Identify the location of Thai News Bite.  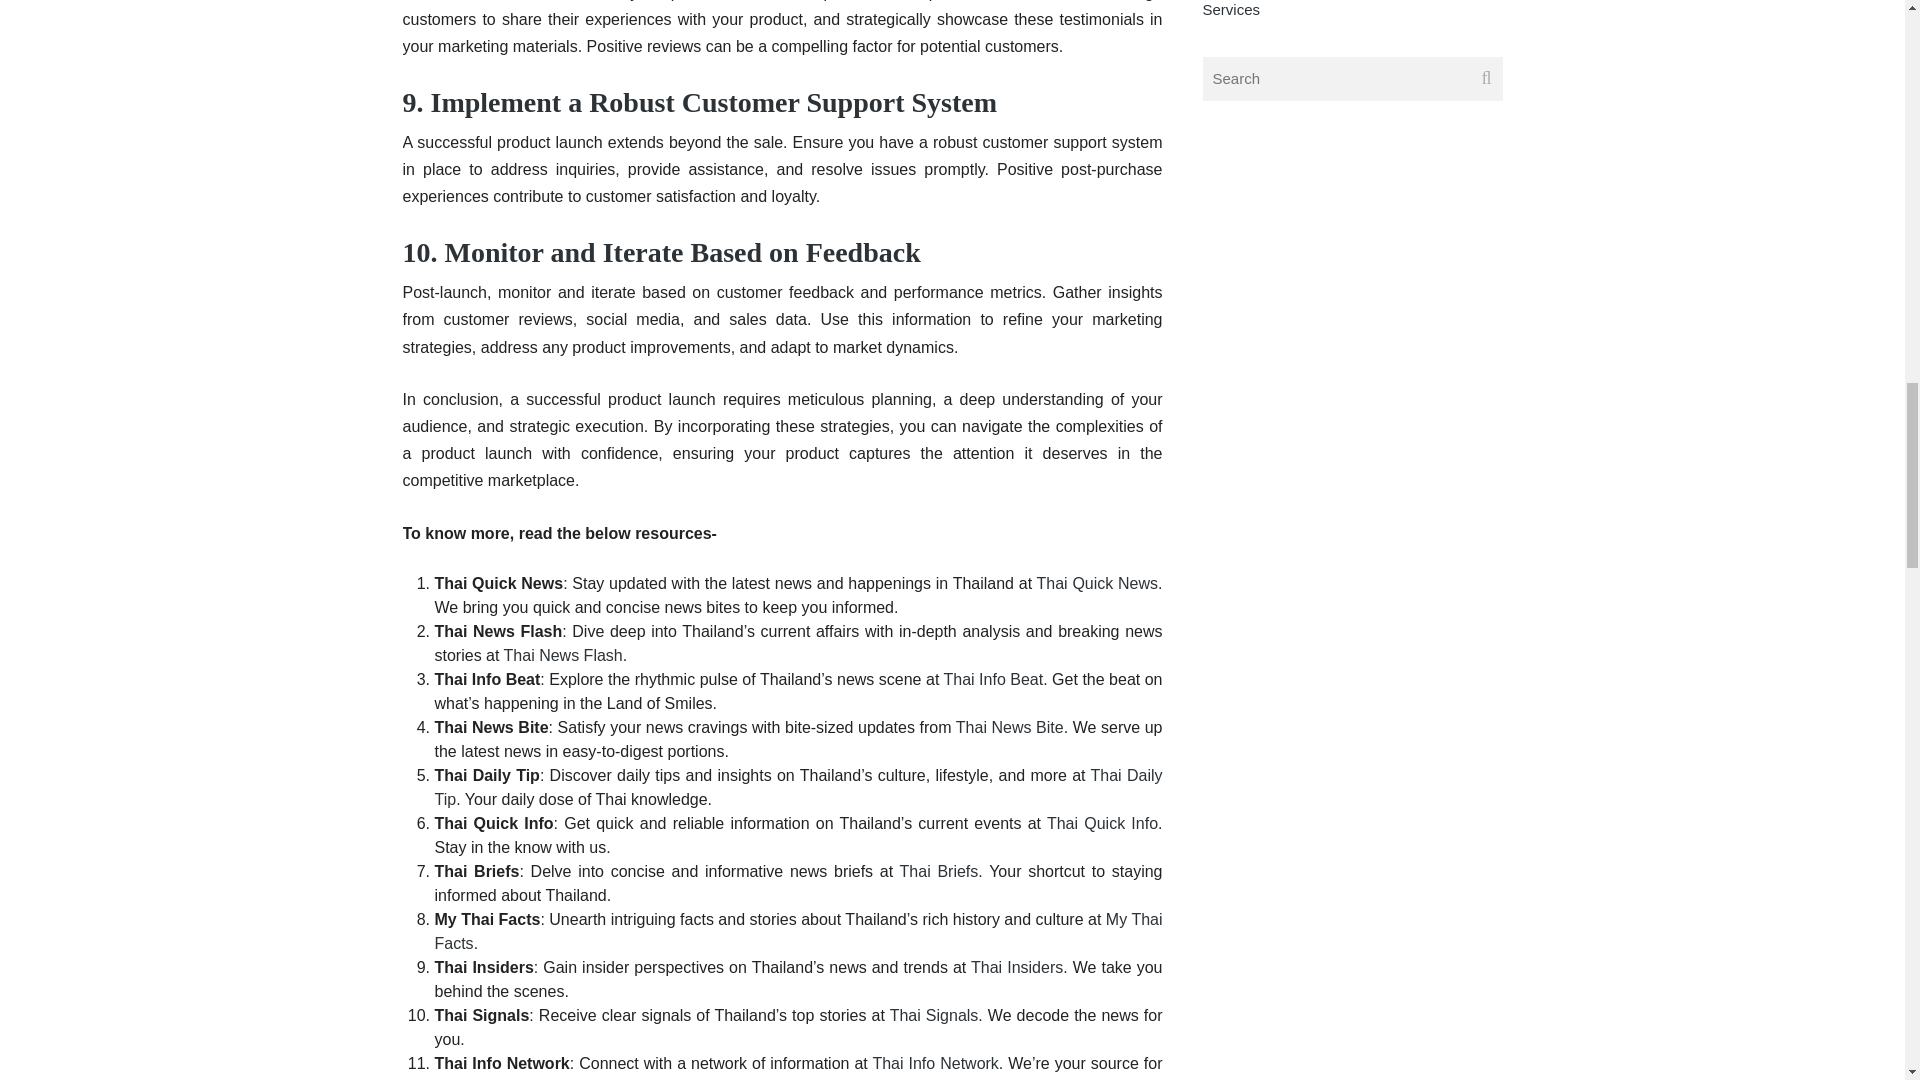
(1010, 727).